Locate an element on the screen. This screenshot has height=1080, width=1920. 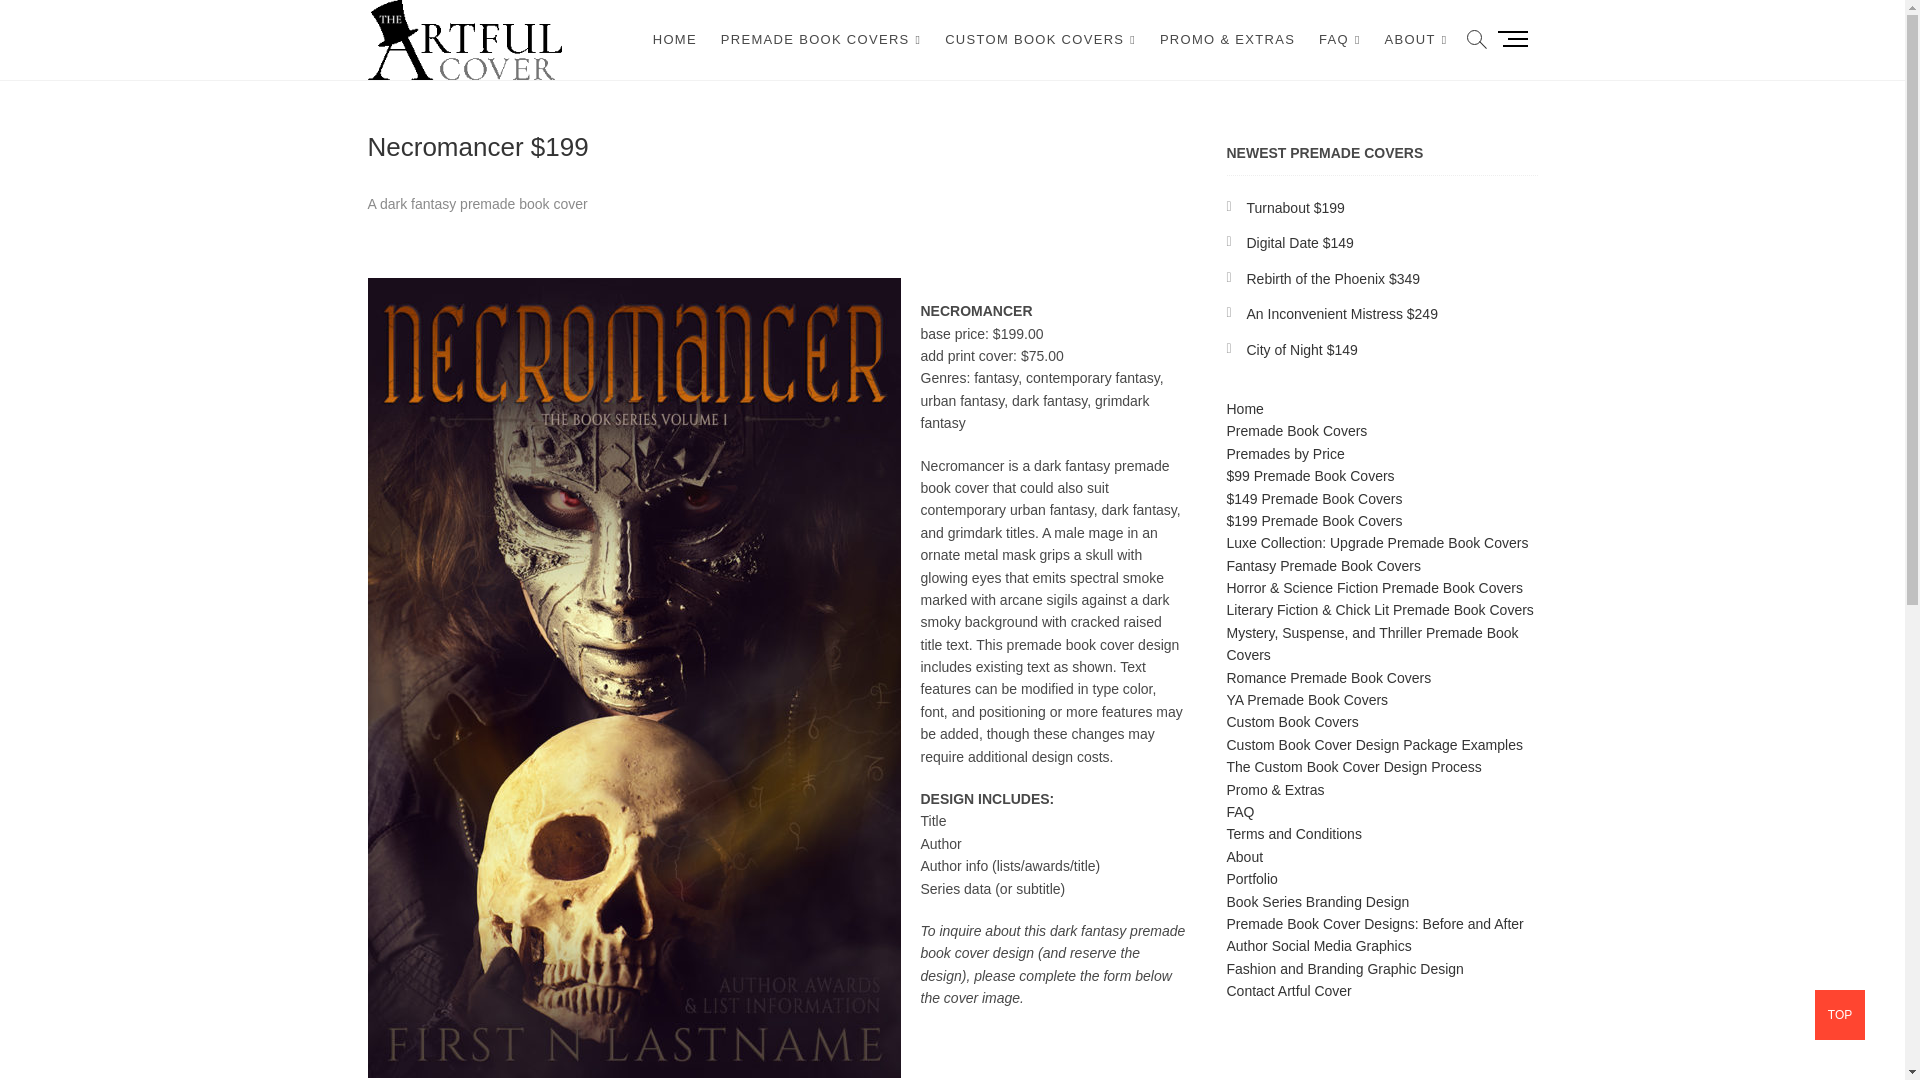
ABOUT is located at coordinates (1416, 40).